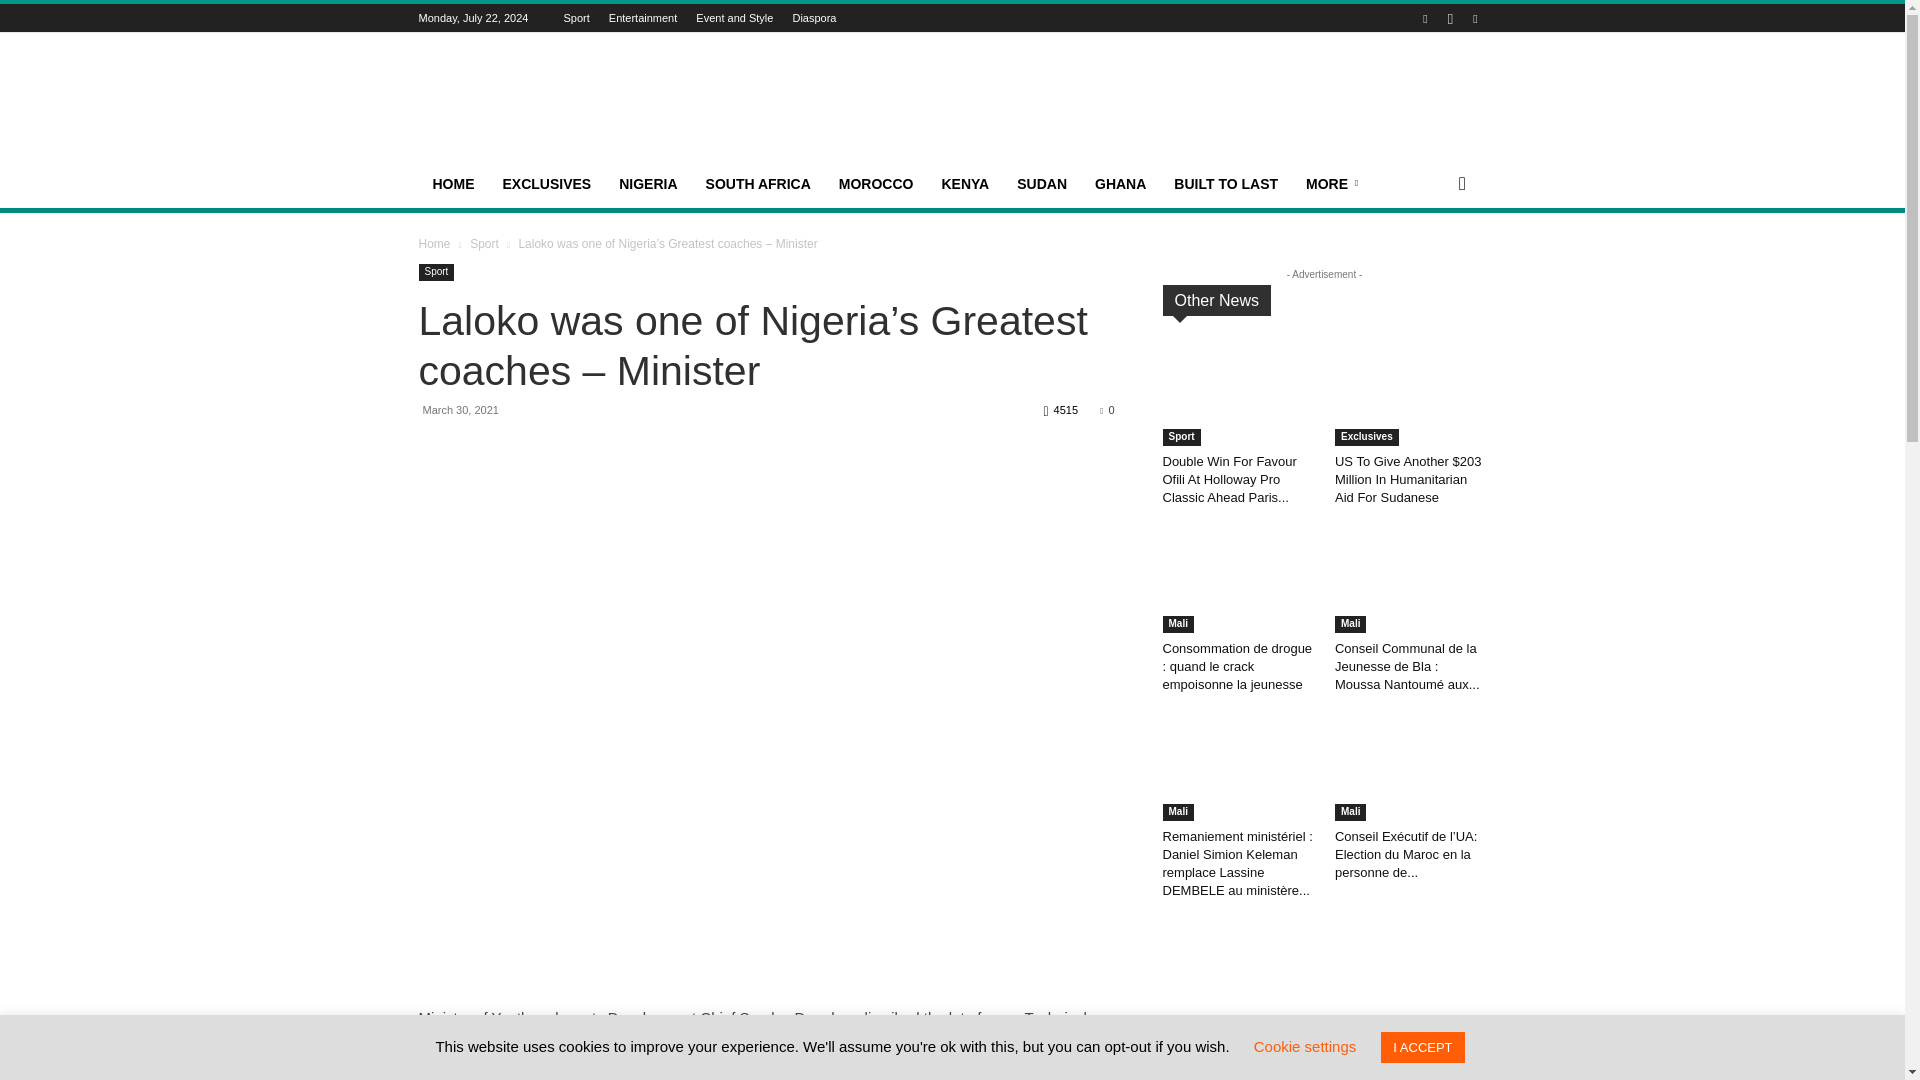 This screenshot has height=1080, width=1920. I want to click on Sport, so click(576, 17).